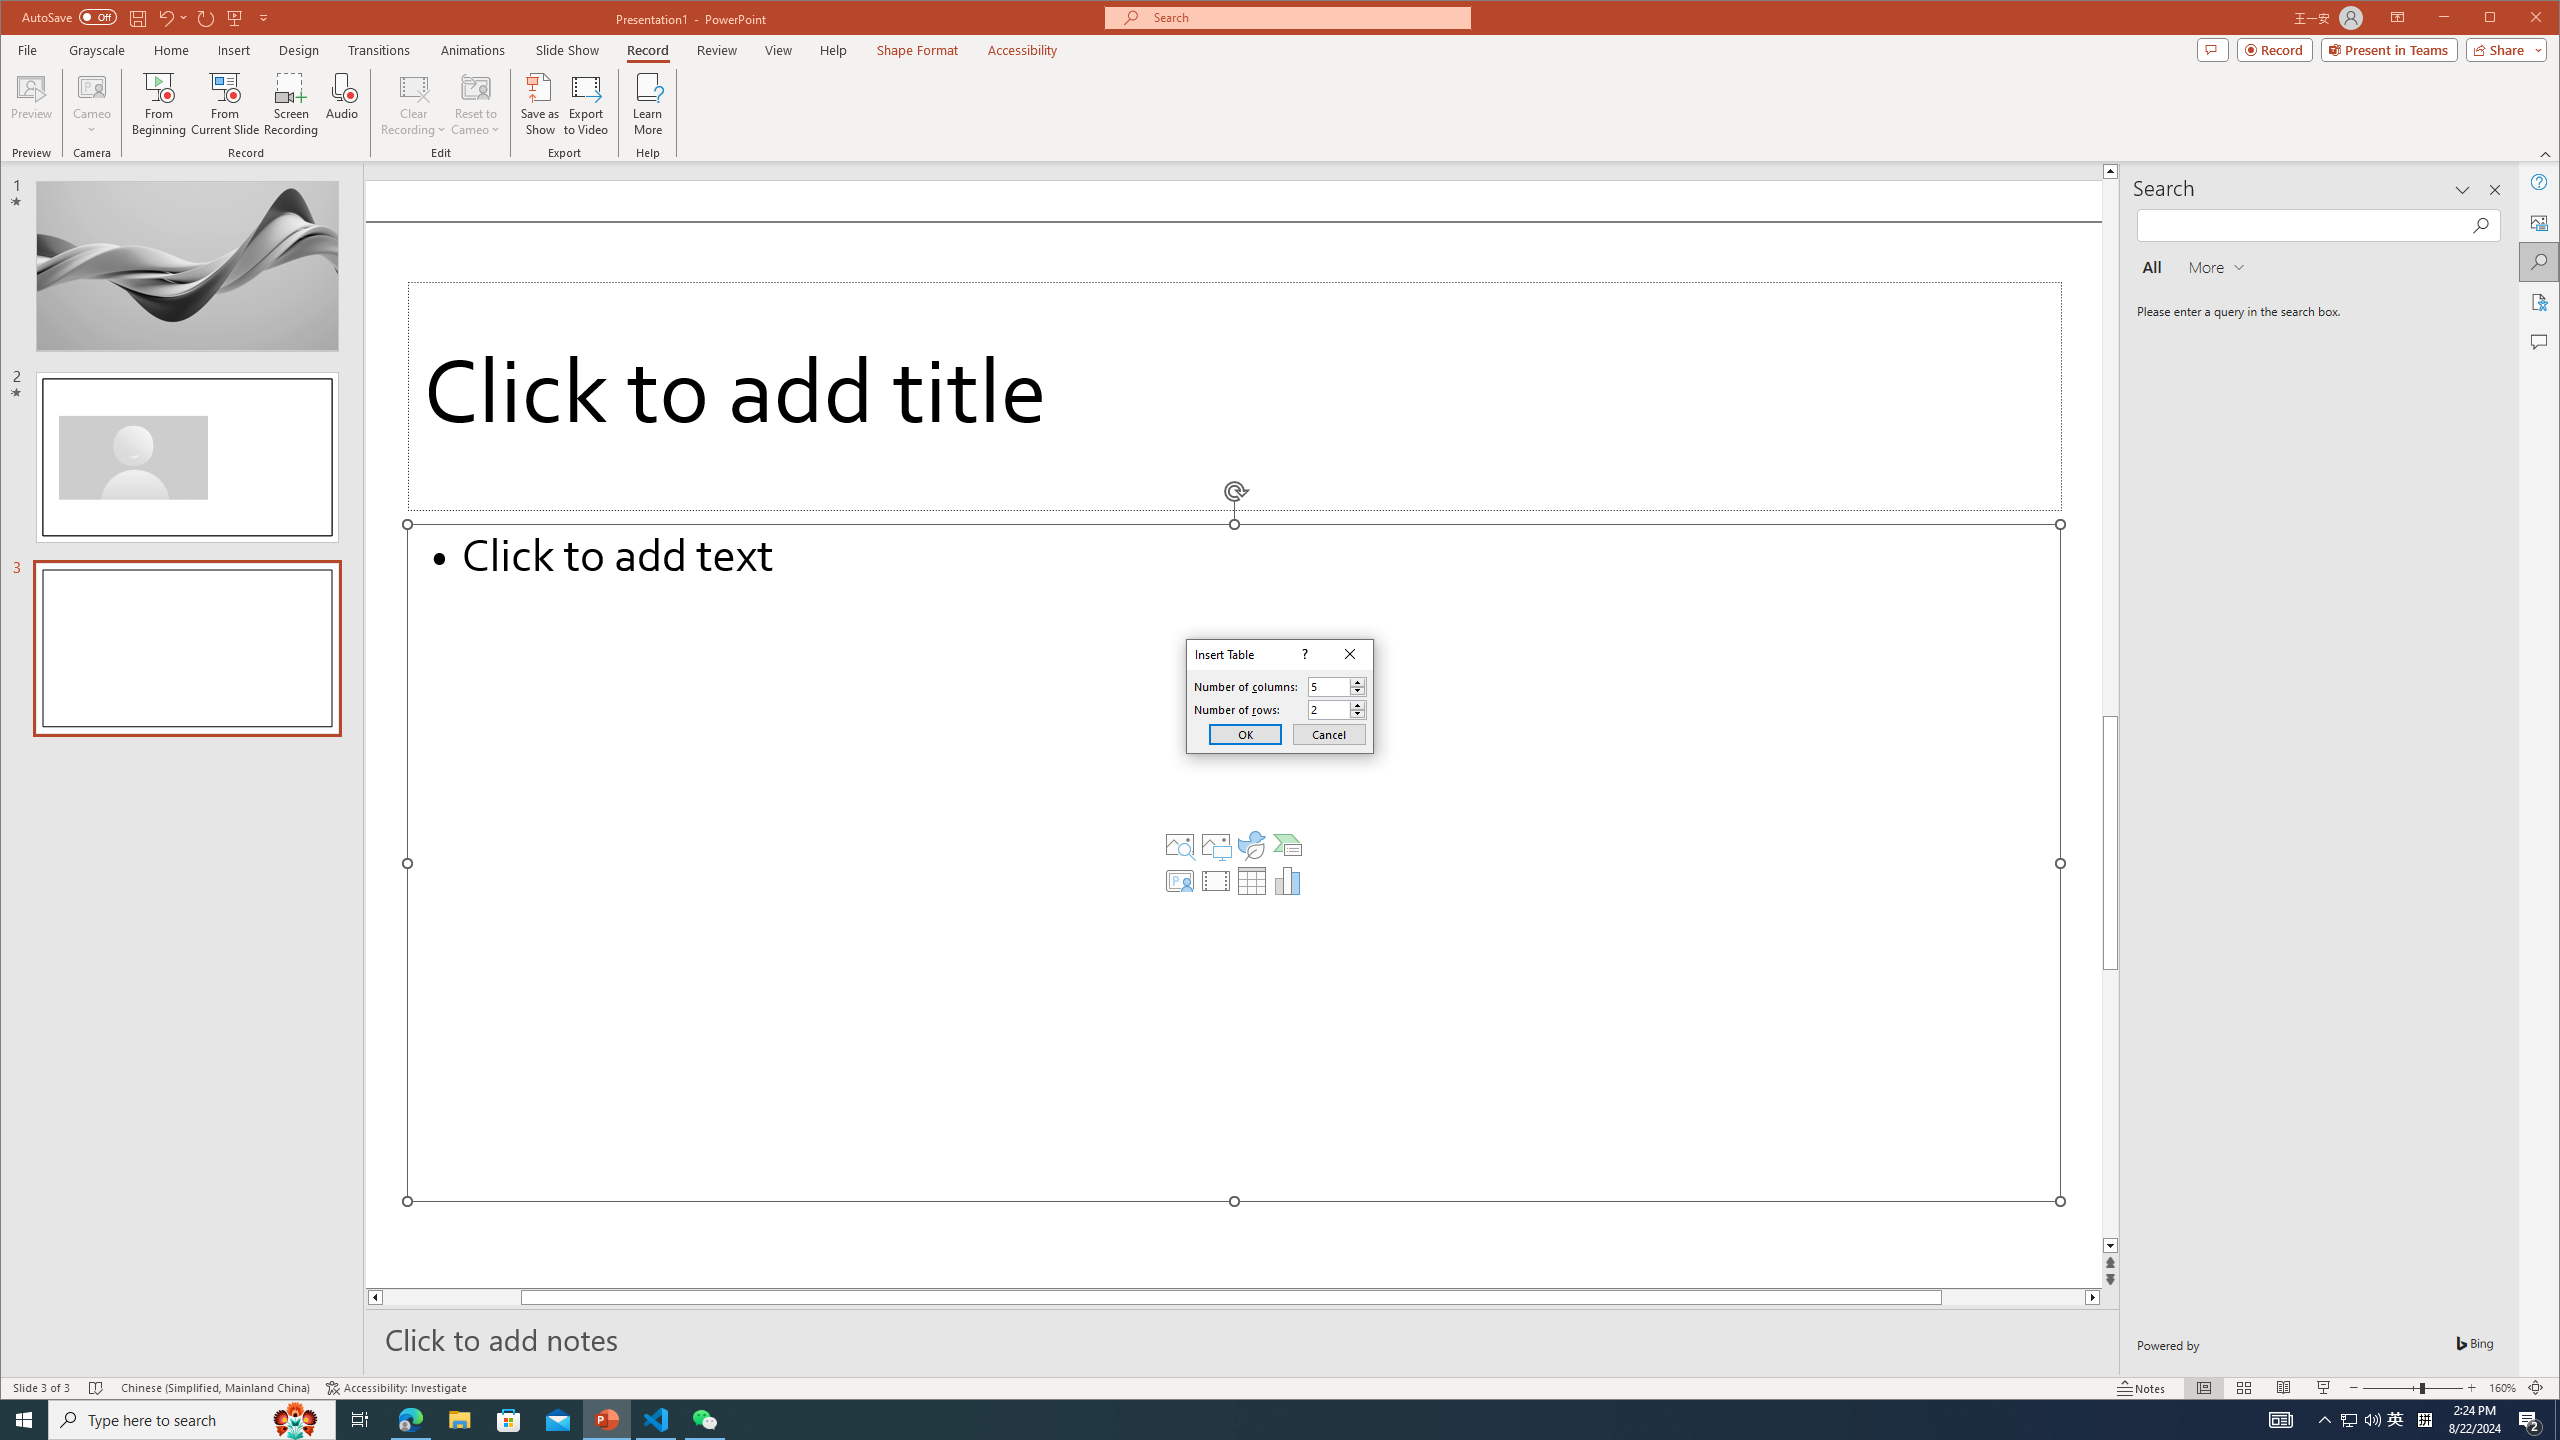 The image size is (2560, 1440). I want to click on Slide Notes, so click(1242, 1338).